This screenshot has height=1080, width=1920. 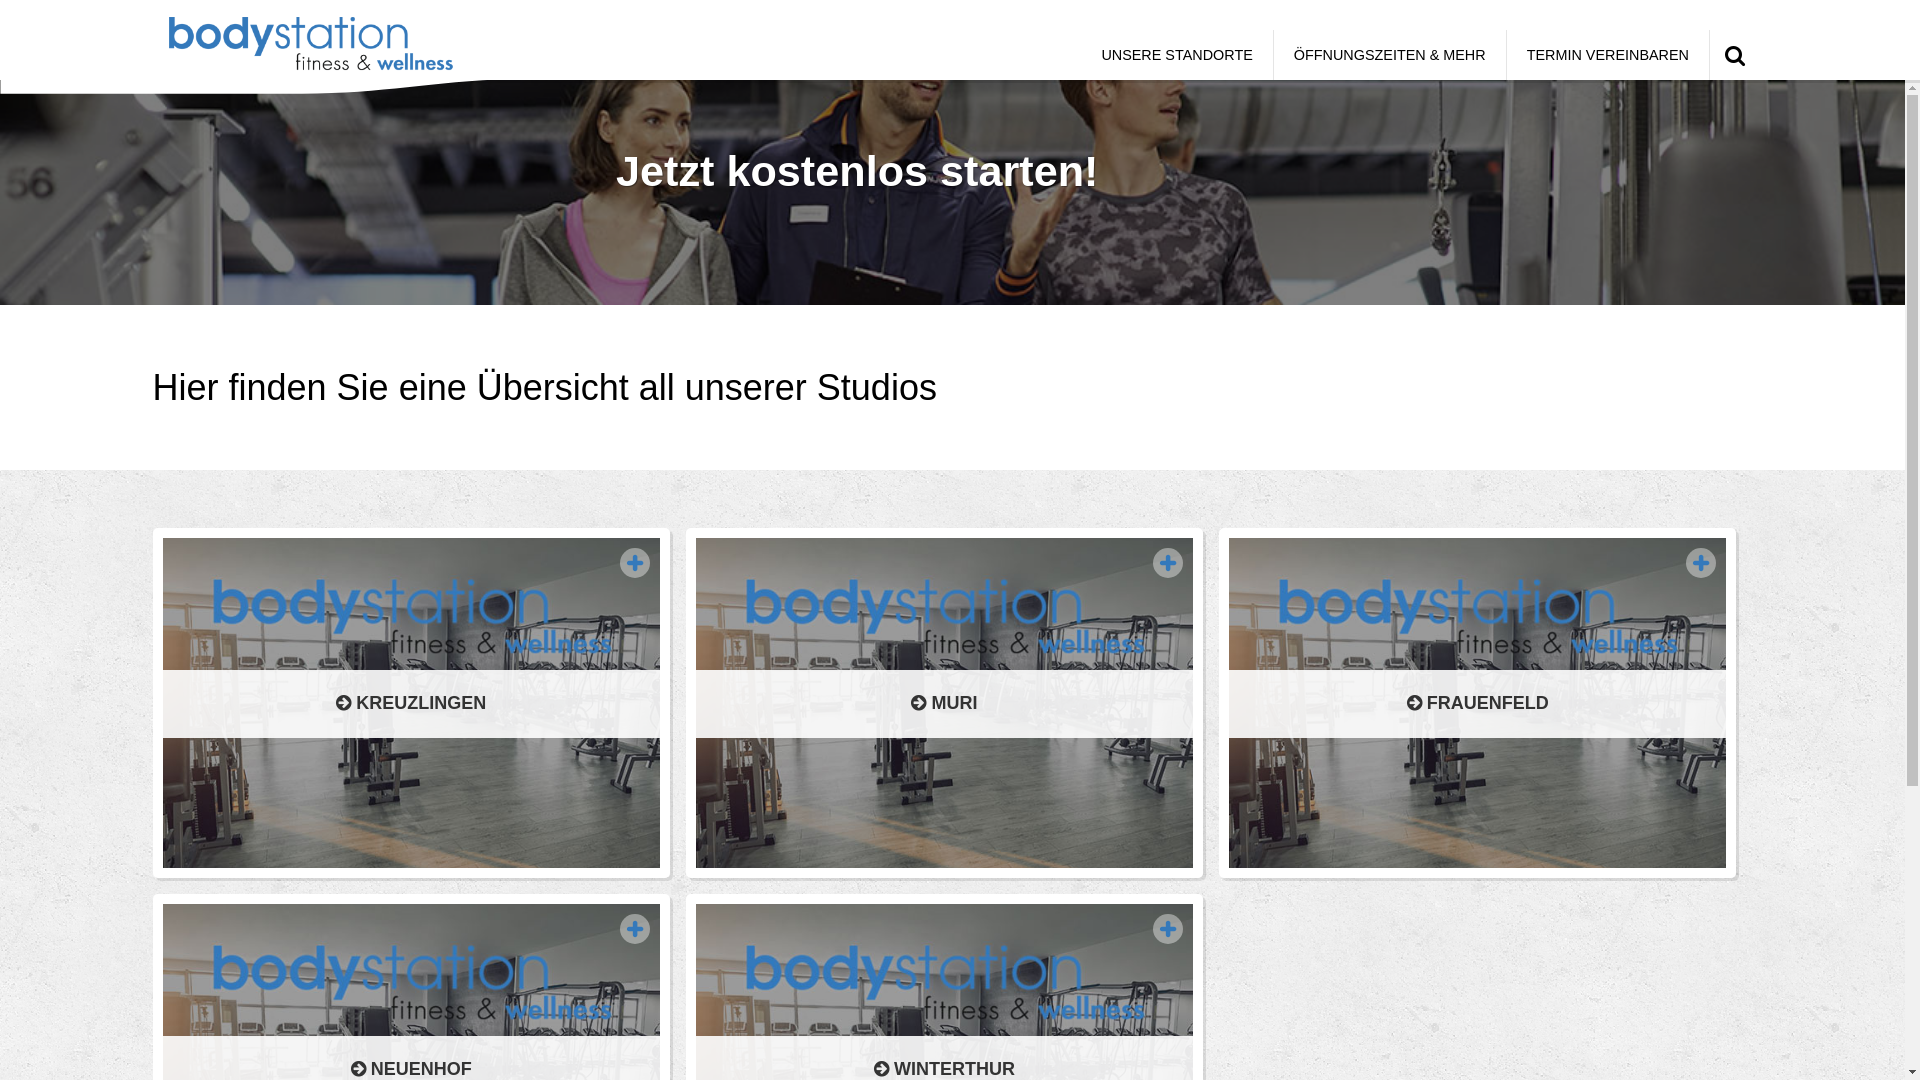 What do you see at coordinates (1176, 55) in the screenshot?
I see `UNSERE STANDORTE` at bounding box center [1176, 55].